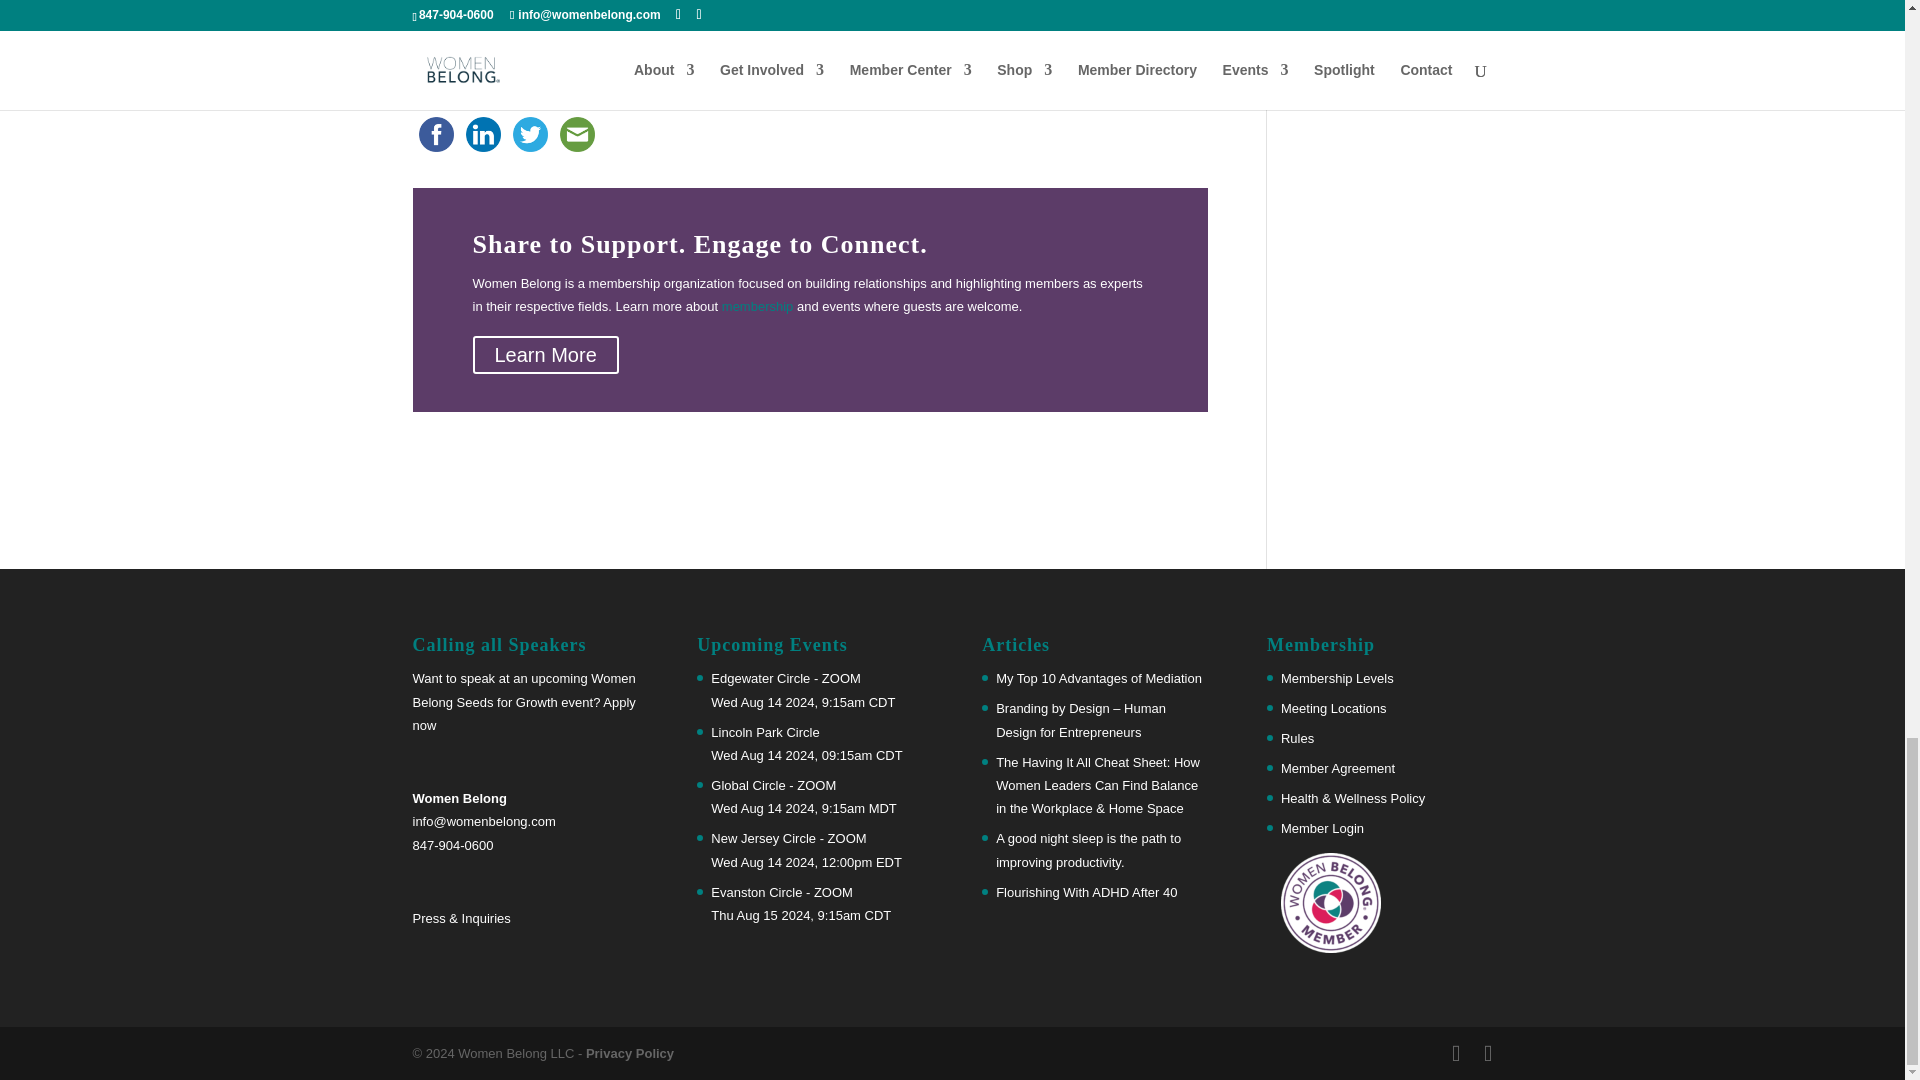 The height and width of the screenshot is (1080, 1920). What do you see at coordinates (529, 134) in the screenshot?
I see `twitter` at bounding box center [529, 134].